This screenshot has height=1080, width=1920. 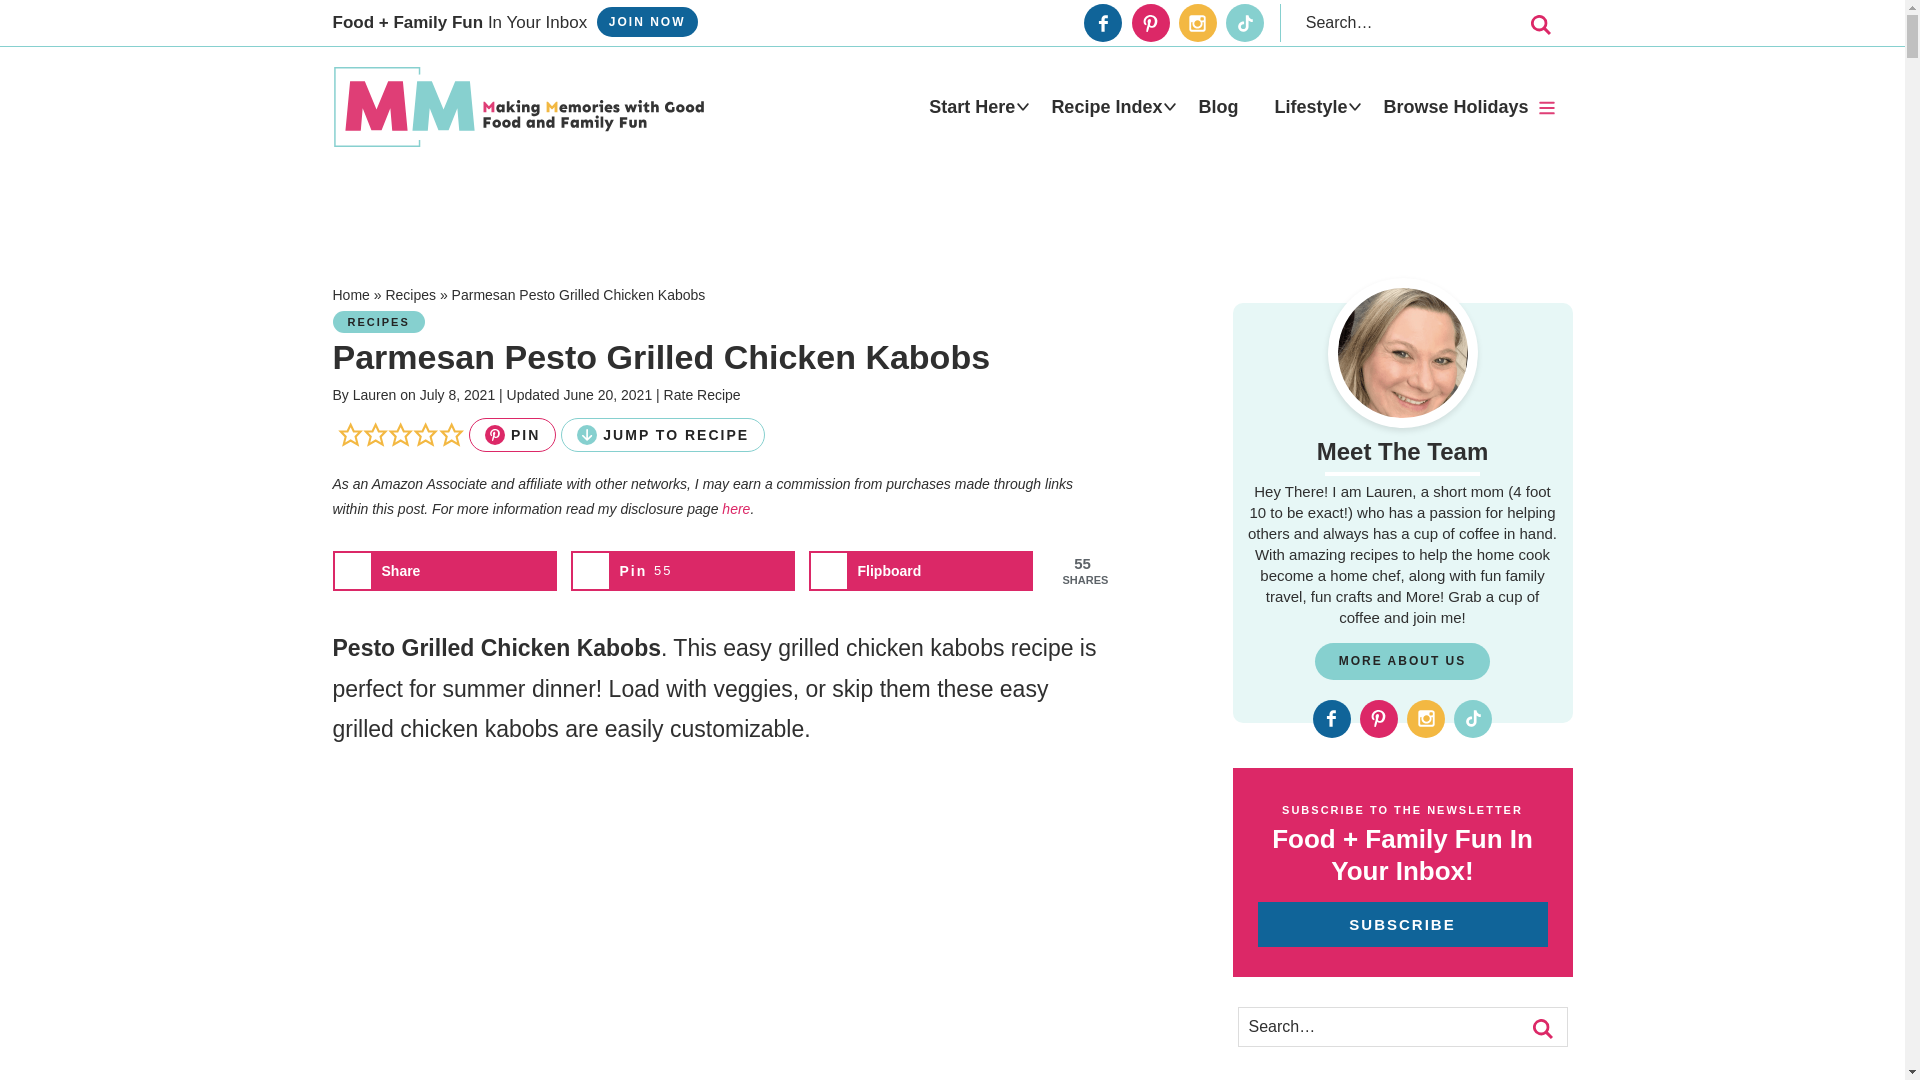 I want to click on Recipe Index, so click(x=1106, y=106).